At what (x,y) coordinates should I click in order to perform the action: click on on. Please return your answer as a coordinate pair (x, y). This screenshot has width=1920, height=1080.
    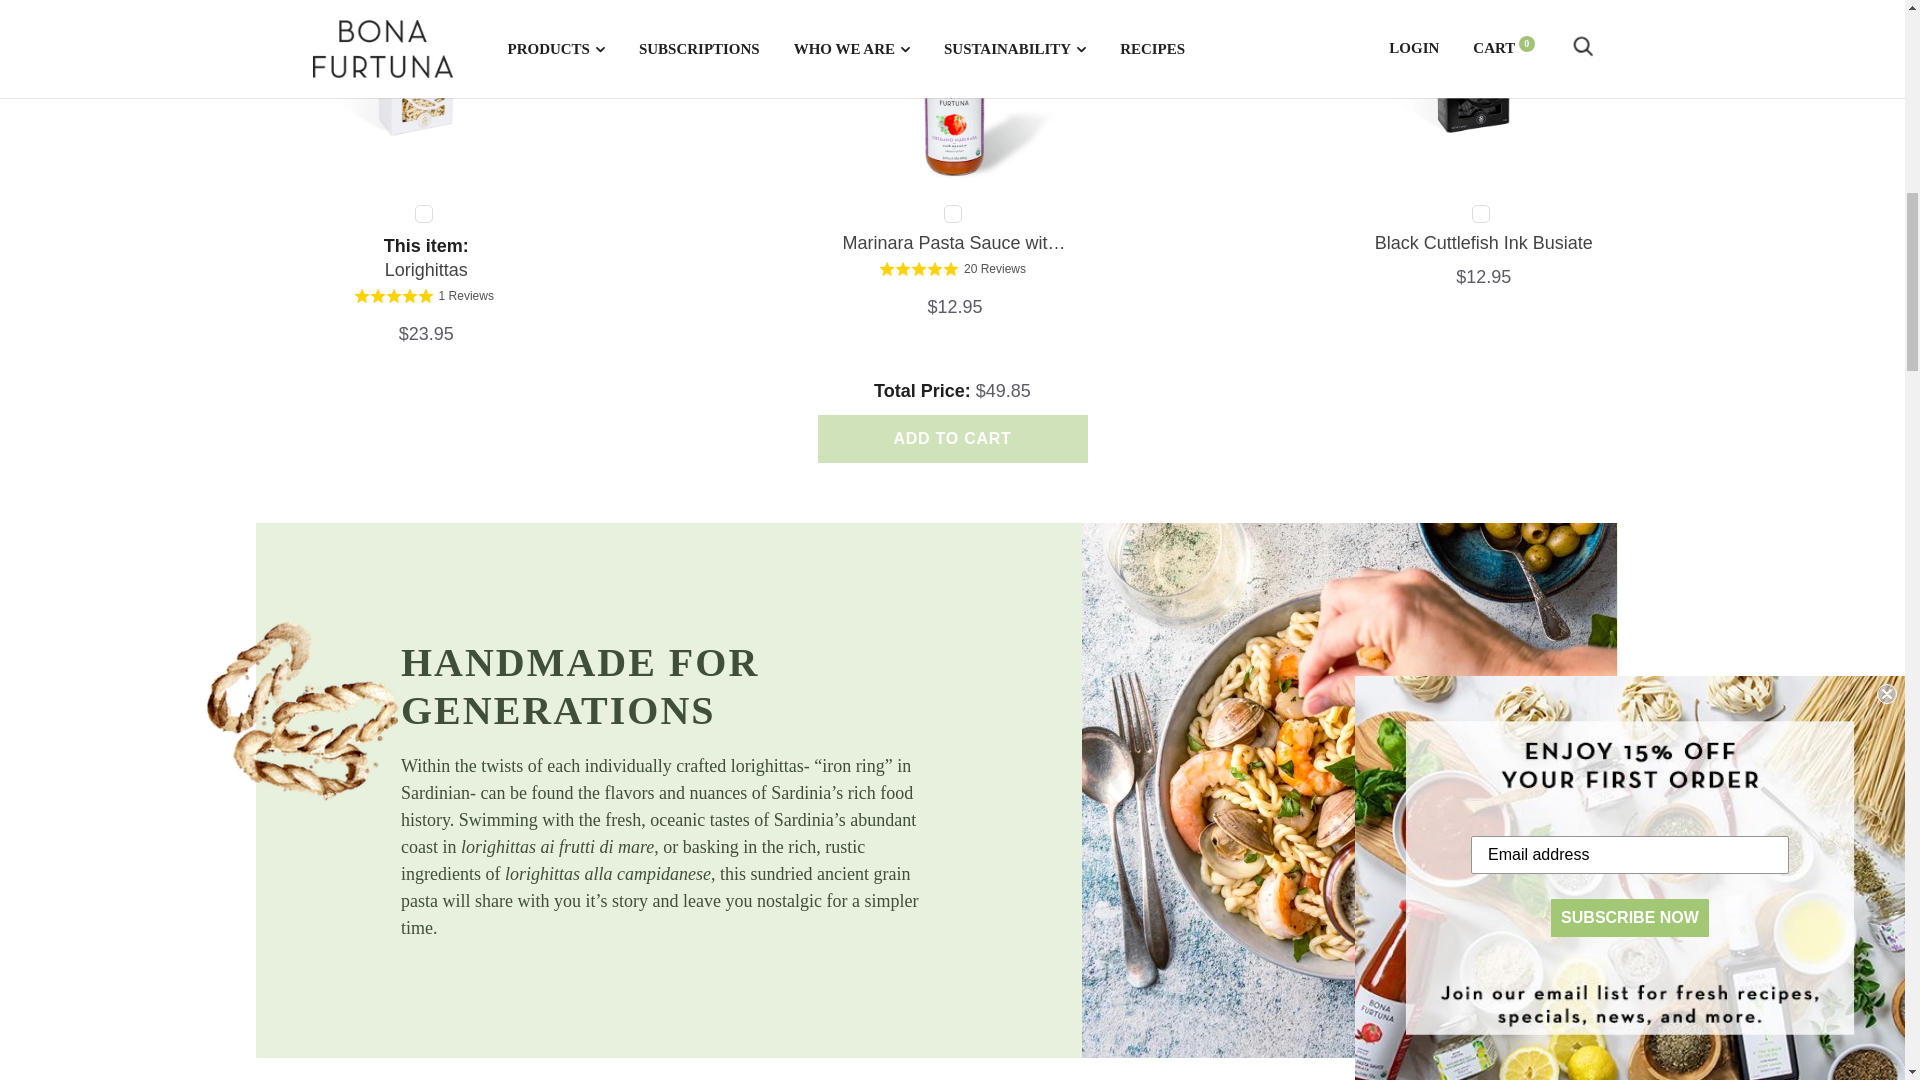
    Looking at the image, I should click on (1480, 214).